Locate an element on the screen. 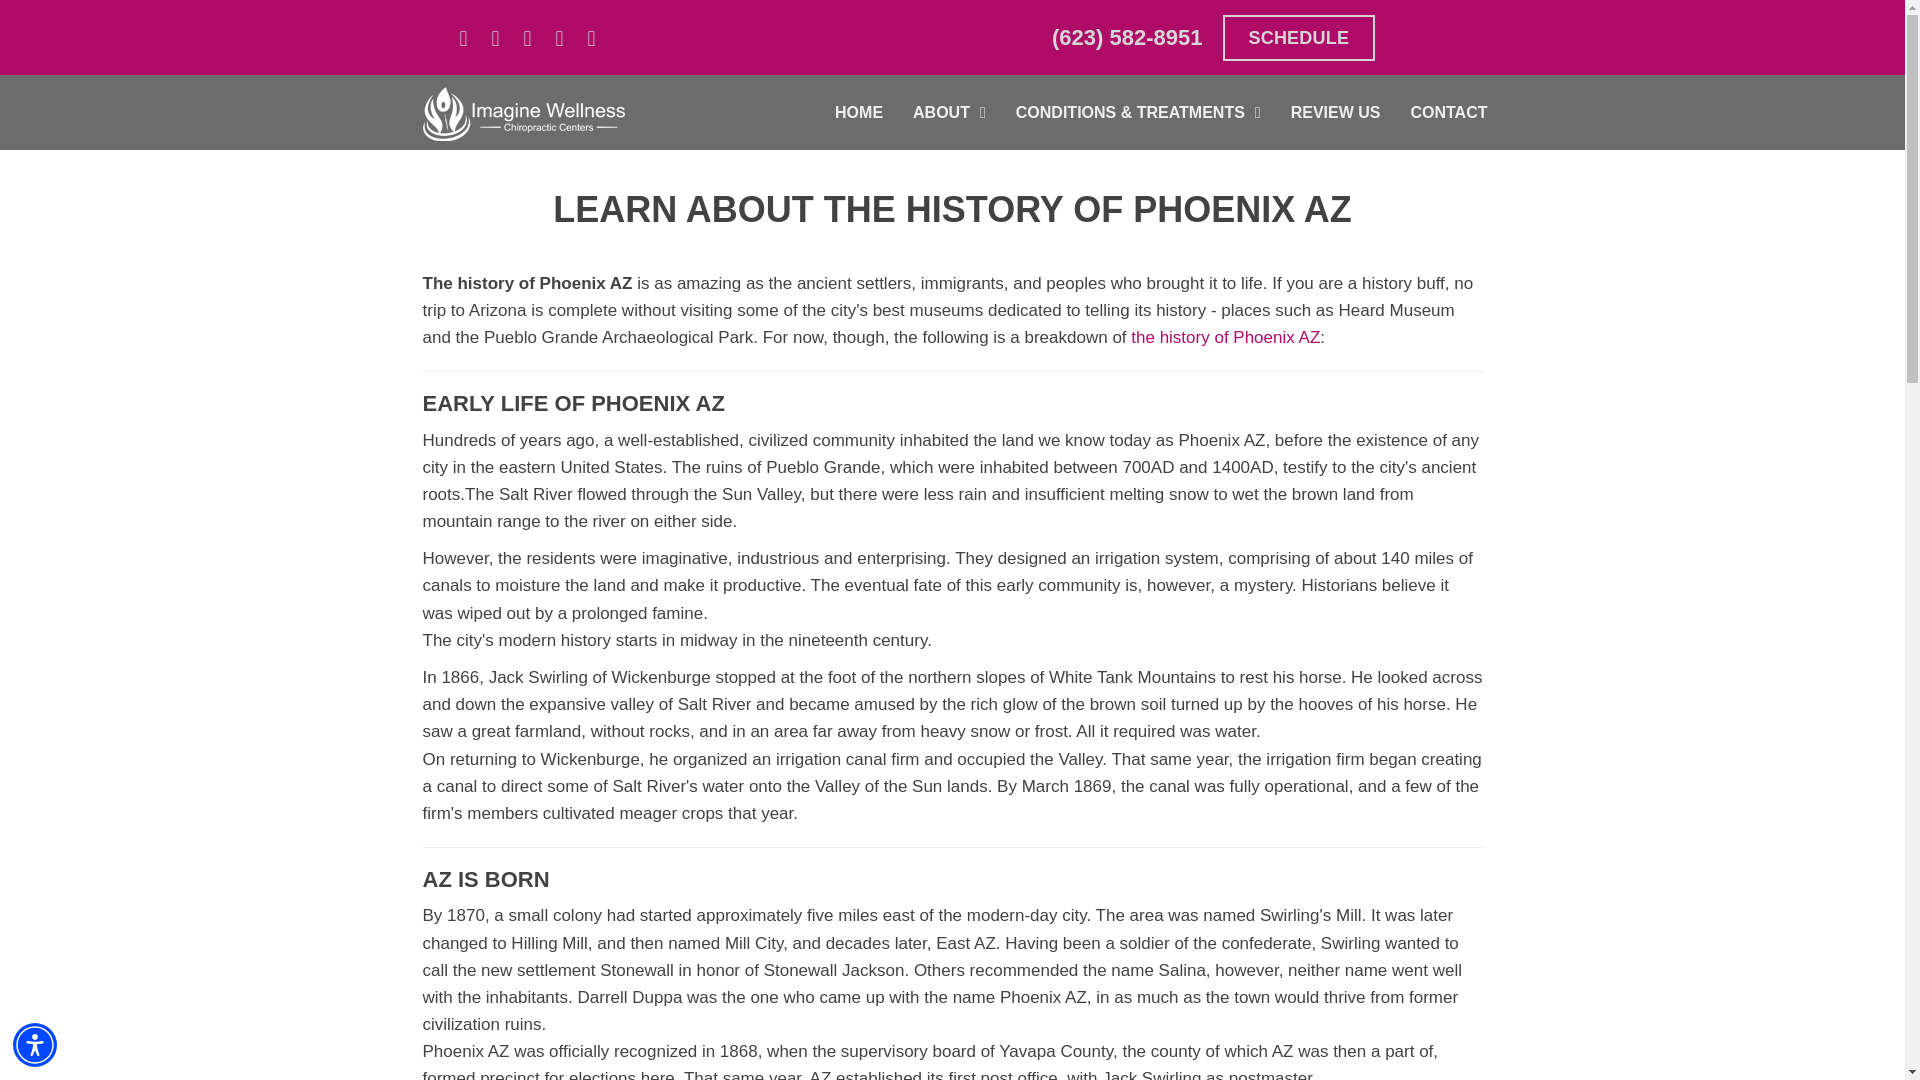 The height and width of the screenshot is (1080, 1920). ABOUT is located at coordinates (949, 112).